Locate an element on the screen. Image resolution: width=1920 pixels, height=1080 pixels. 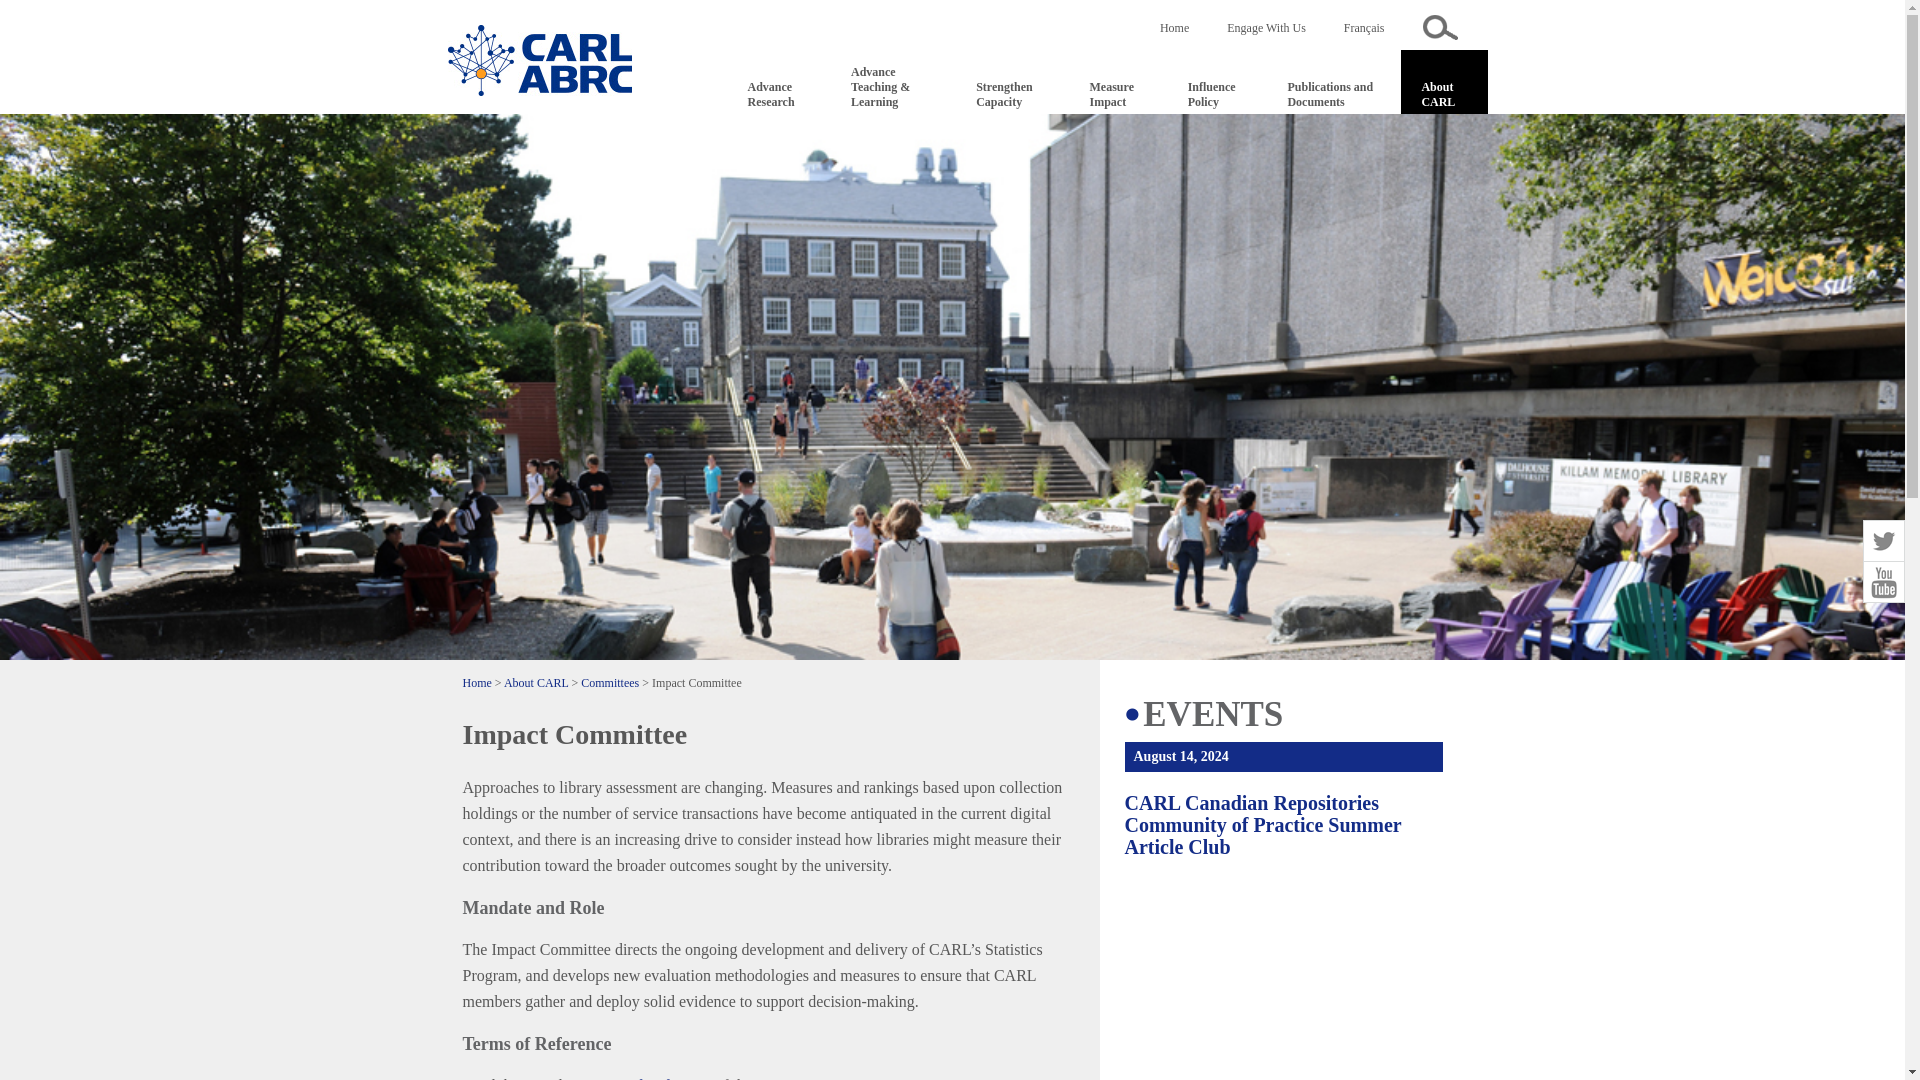
Home is located at coordinates (1174, 26).